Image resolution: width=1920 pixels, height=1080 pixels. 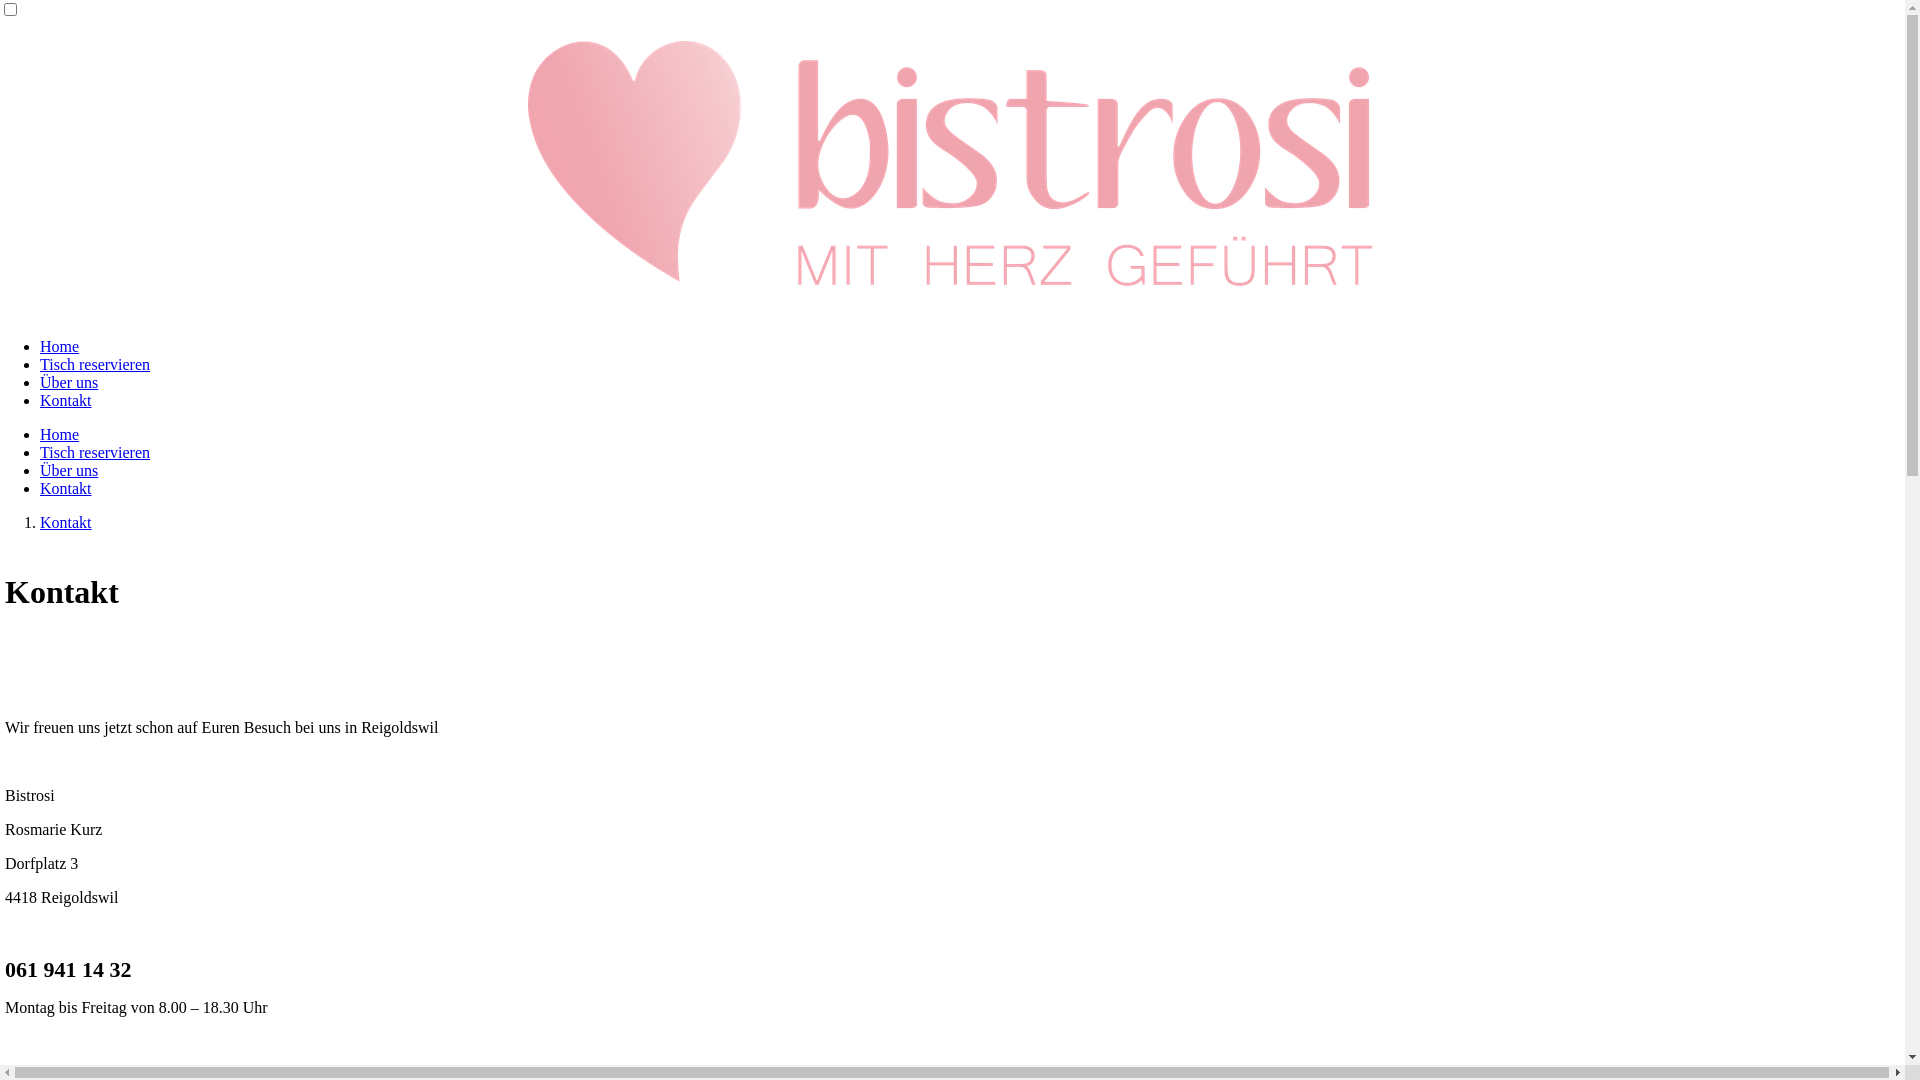 I want to click on Tisch reservieren, so click(x=95, y=364).